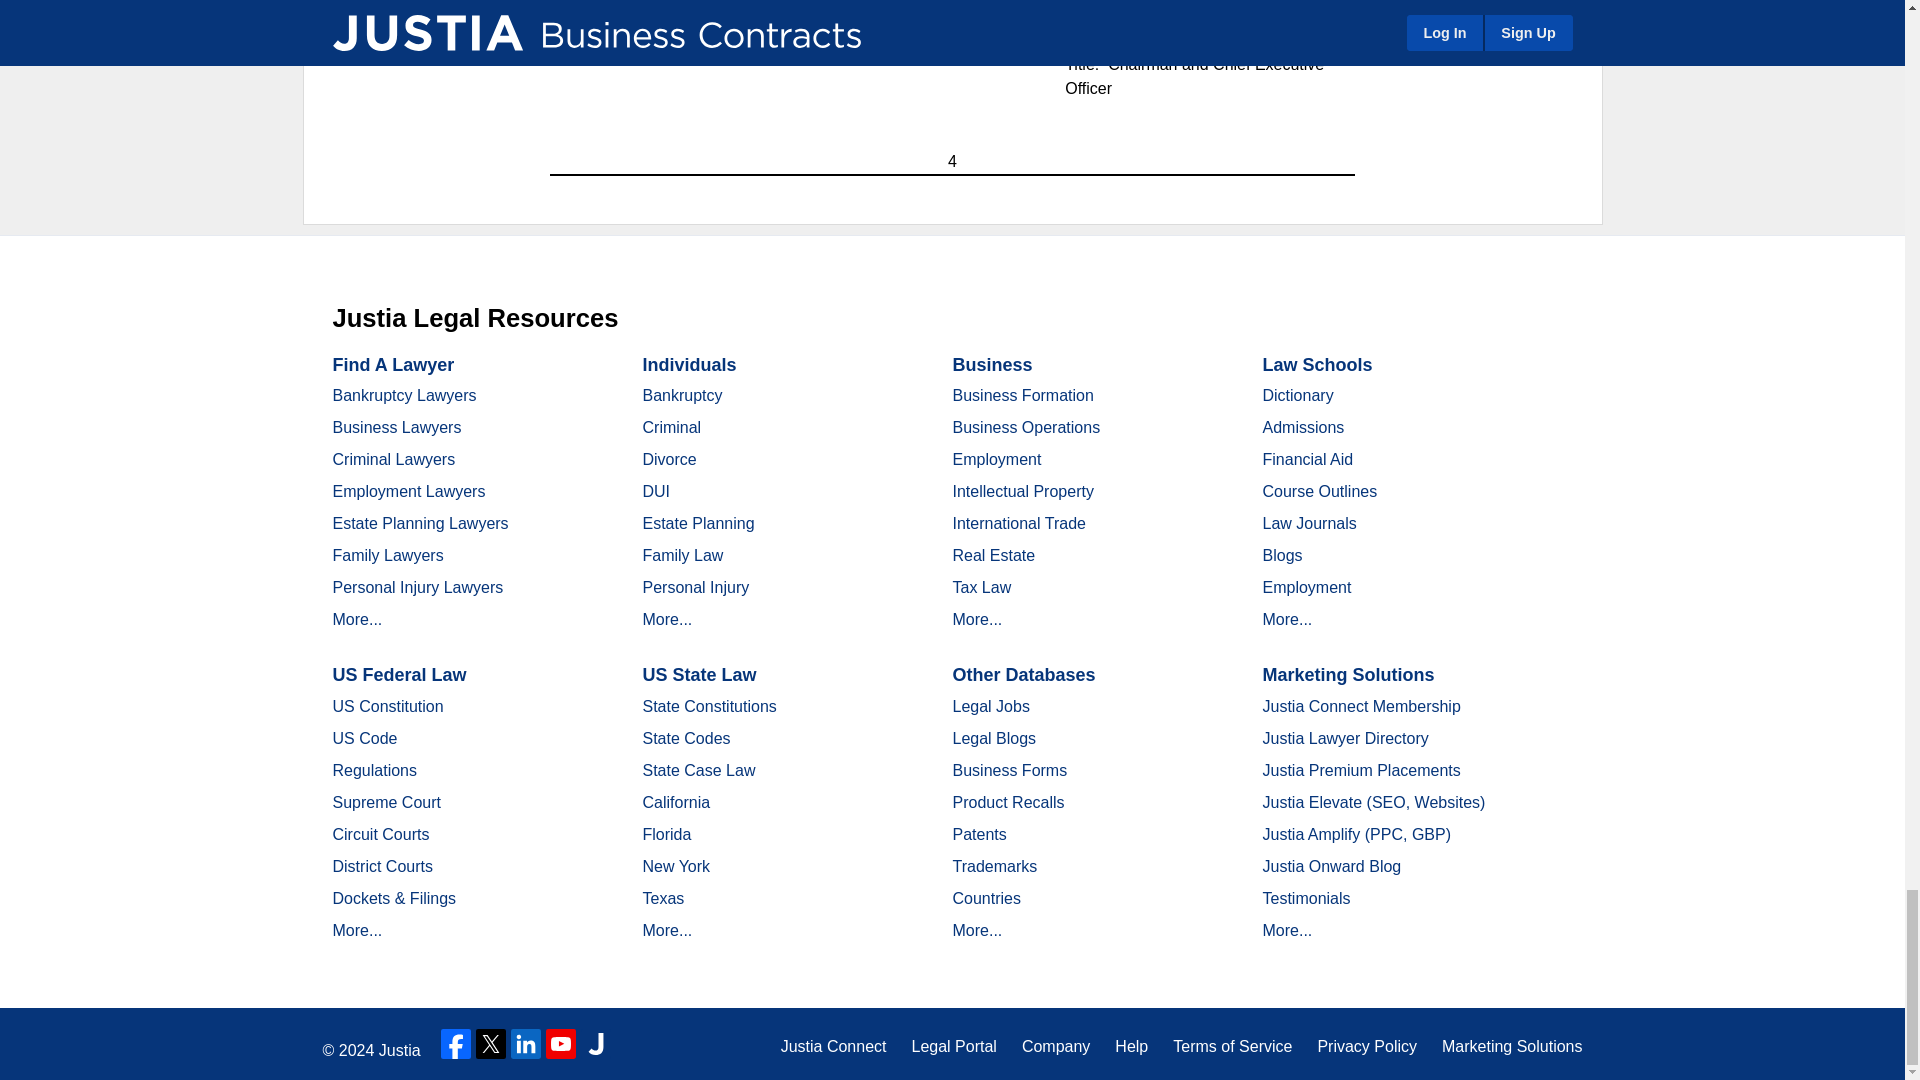 The image size is (1920, 1080). What do you see at coordinates (408, 491) in the screenshot?
I see `Employment Lawyers` at bounding box center [408, 491].